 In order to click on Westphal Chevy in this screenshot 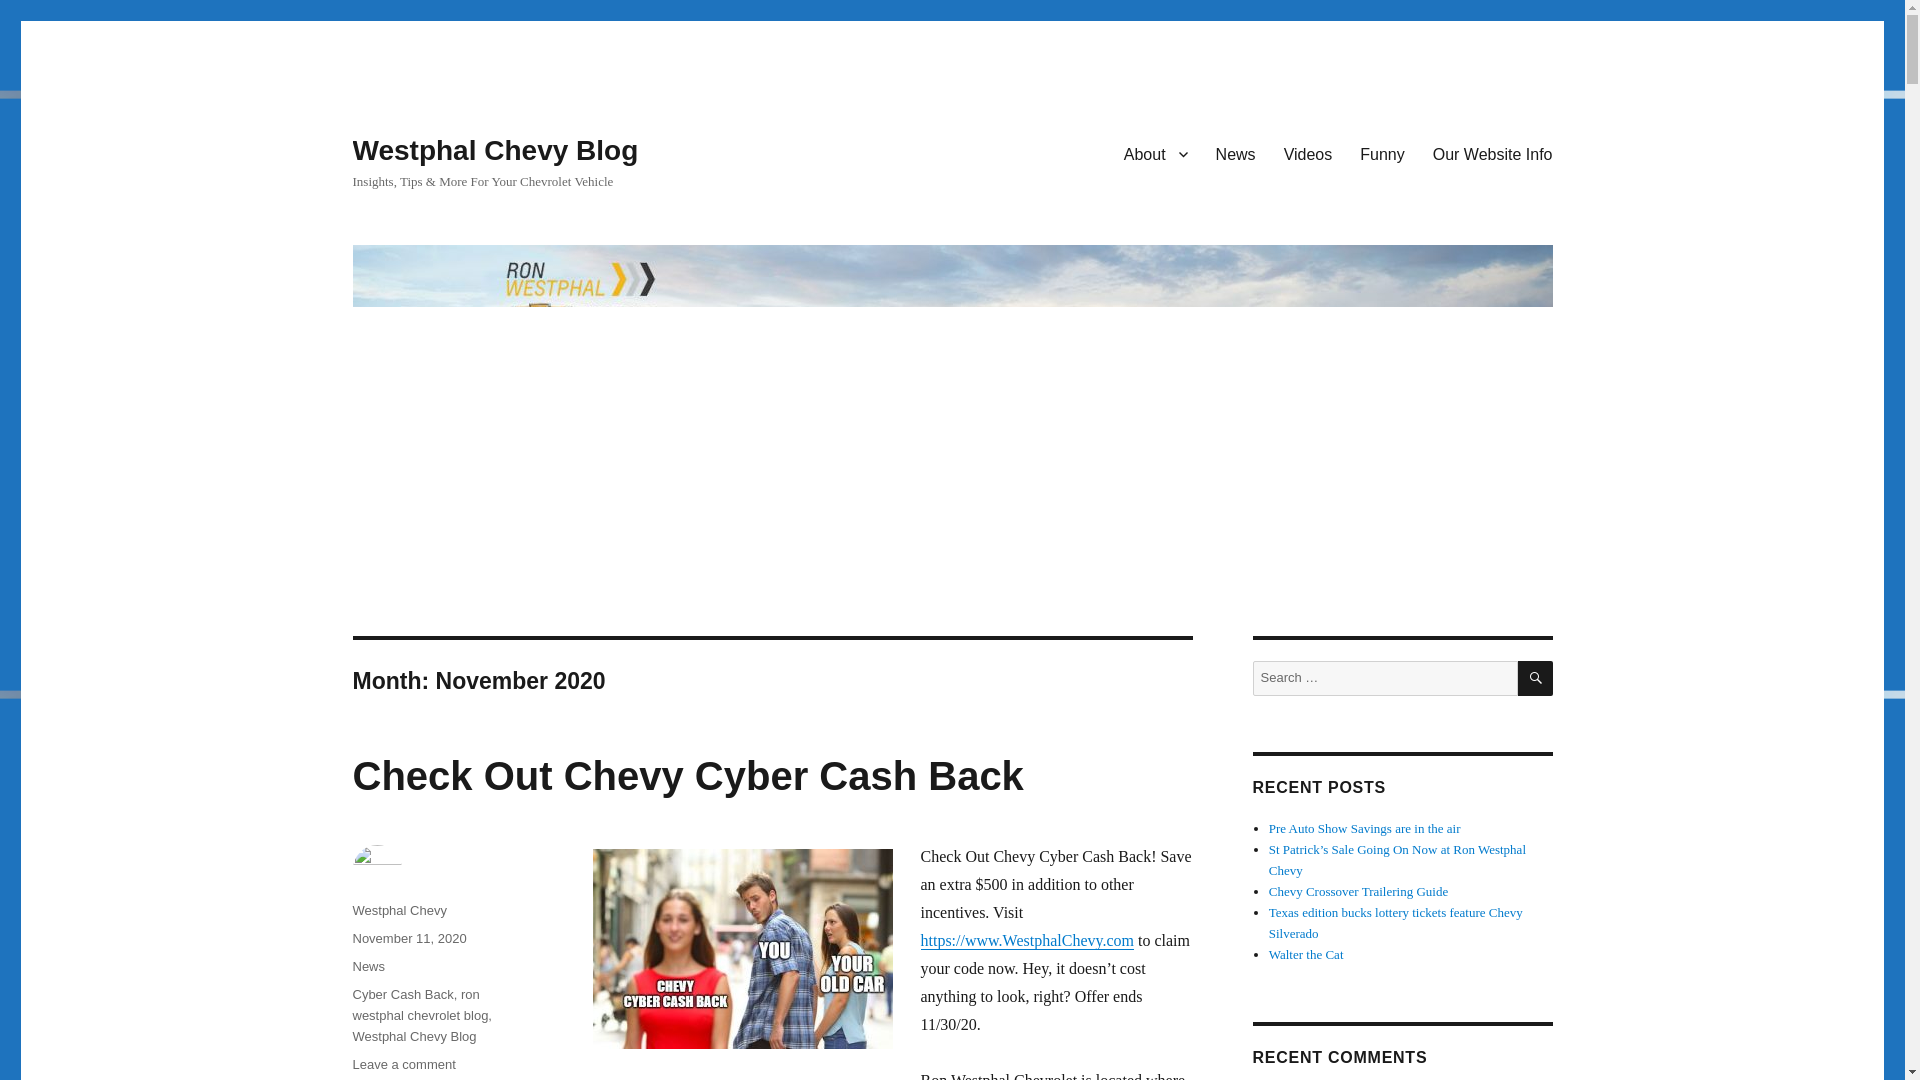, I will do `click(742, 948)`.